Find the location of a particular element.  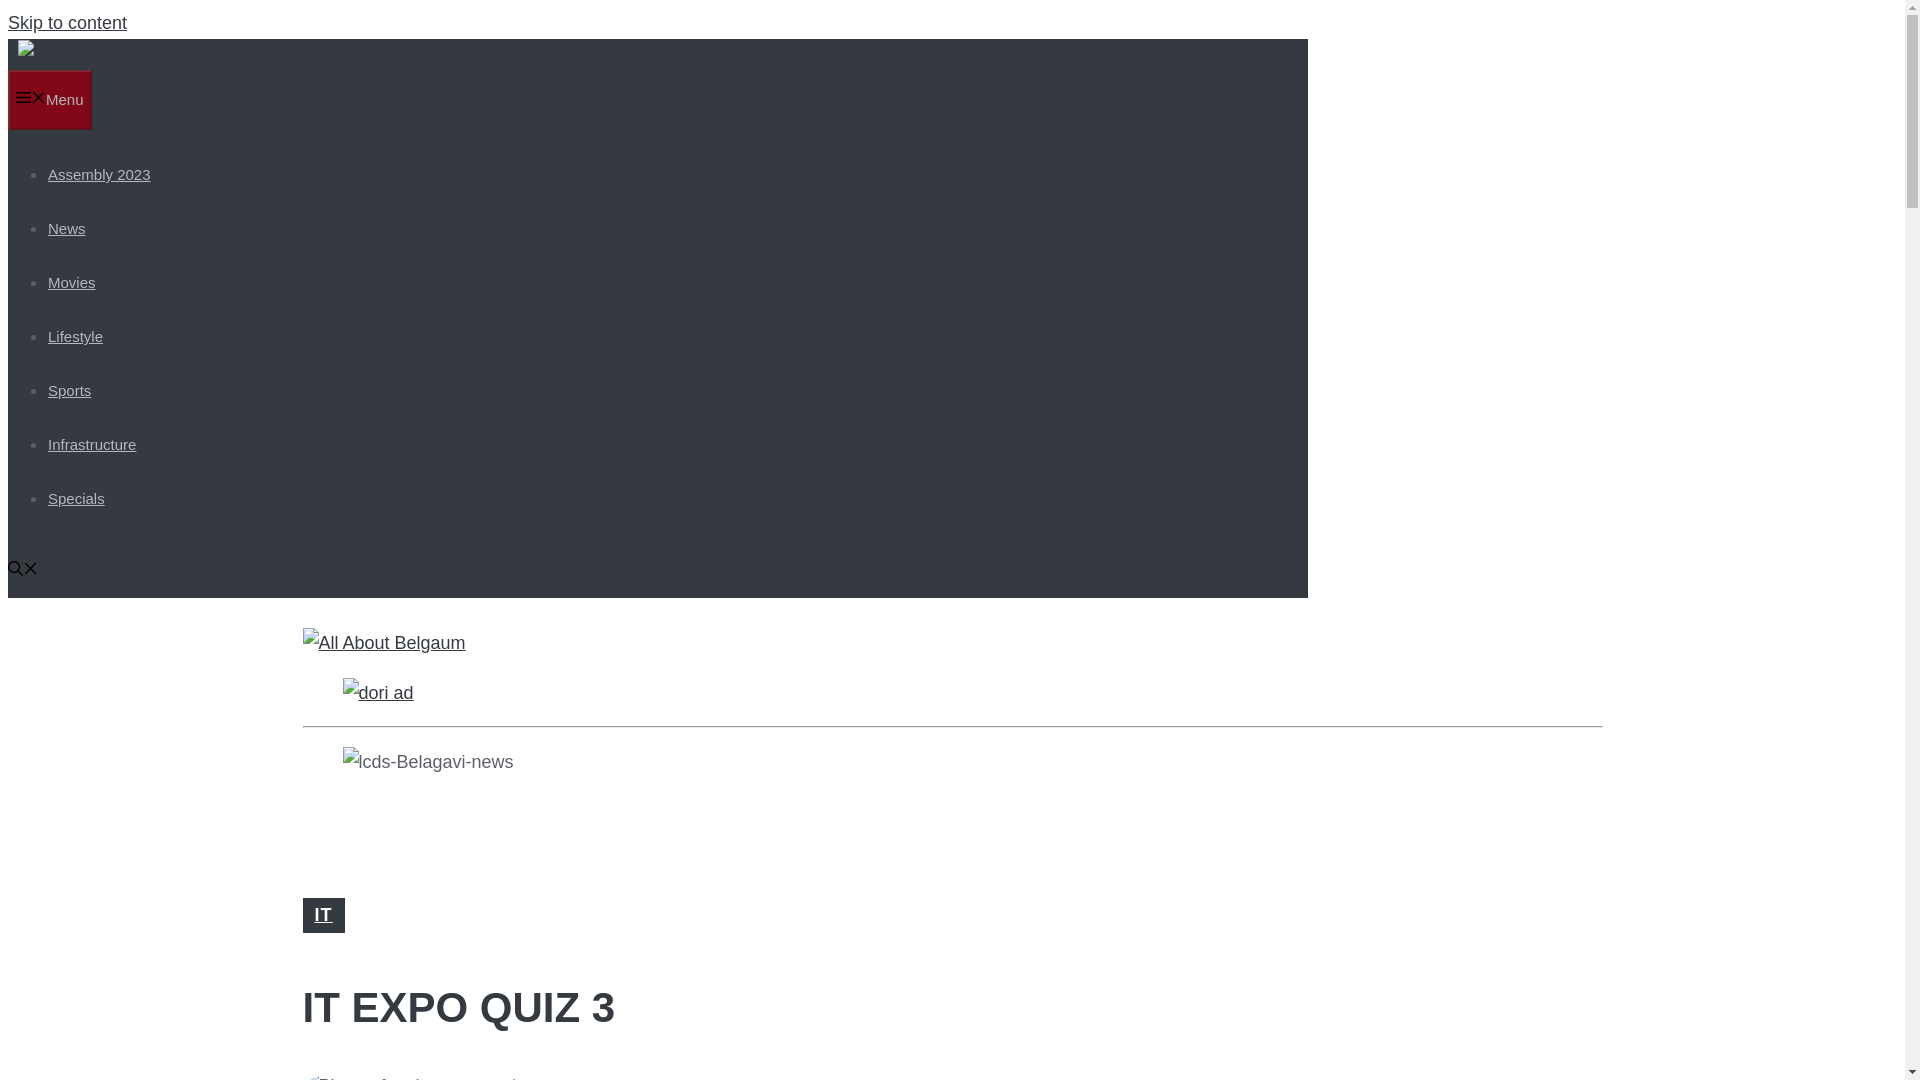

Movies is located at coordinates (72, 282).